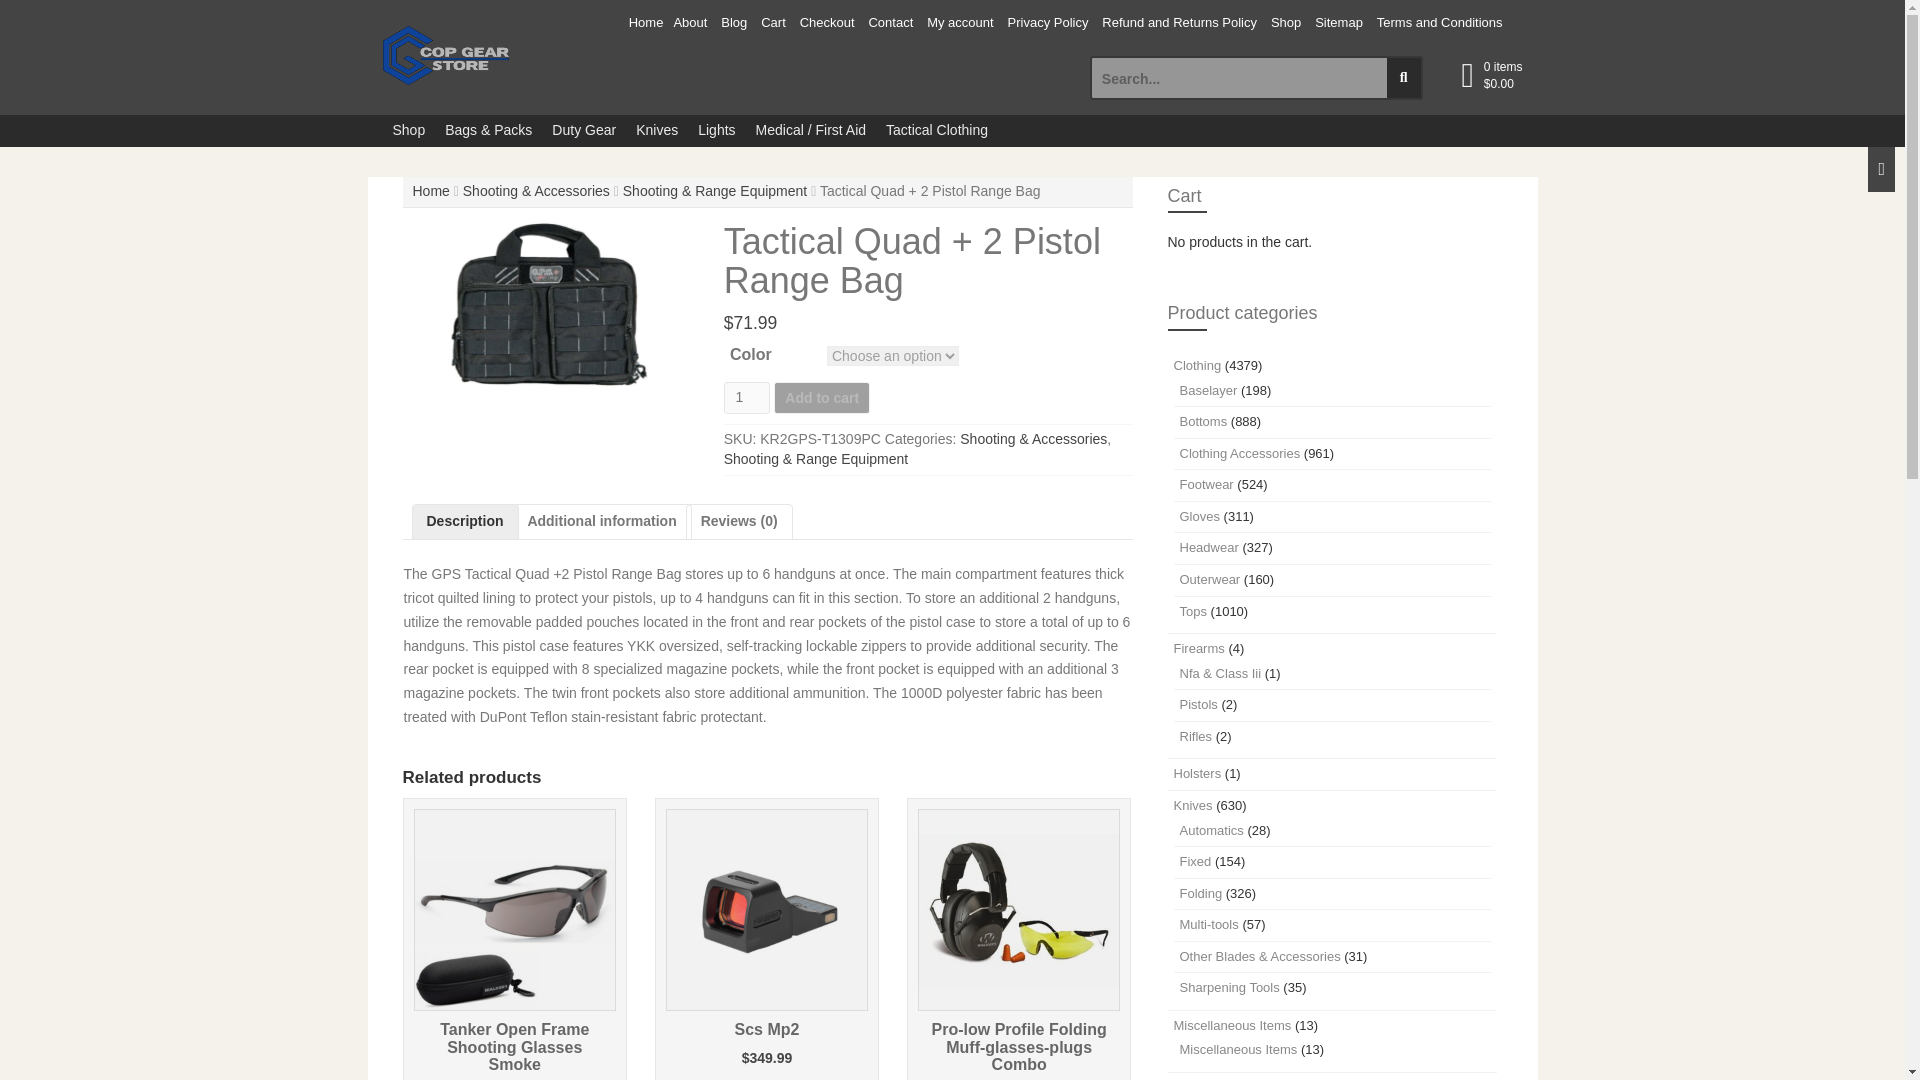 This screenshot has width=1920, height=1080. Describe the element at coordinates (821, 398) in the screenshot. I see `Add to cart` at that location.